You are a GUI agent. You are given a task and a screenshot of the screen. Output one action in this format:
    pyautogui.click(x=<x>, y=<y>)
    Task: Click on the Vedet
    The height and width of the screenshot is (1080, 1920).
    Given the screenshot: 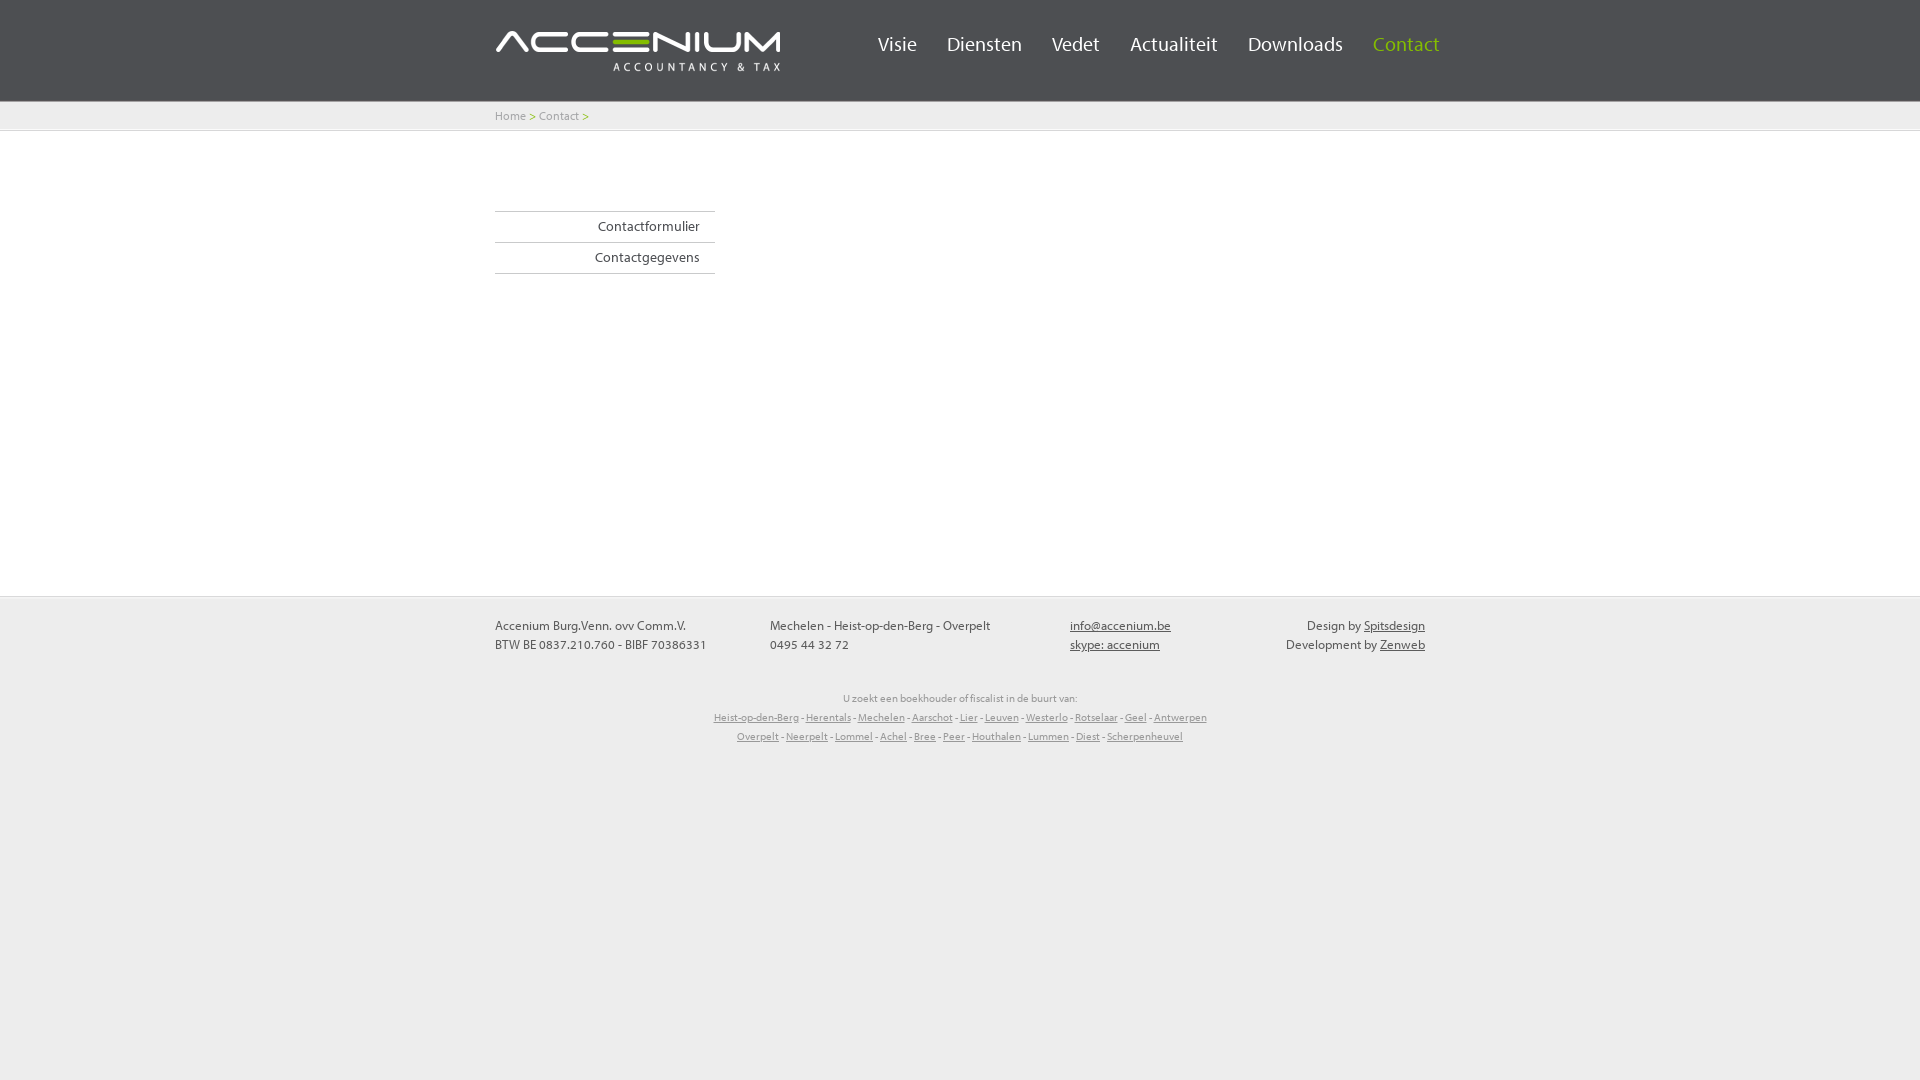 What is the action you would take?
    pyautogui.click(x=1061, y=40)
    